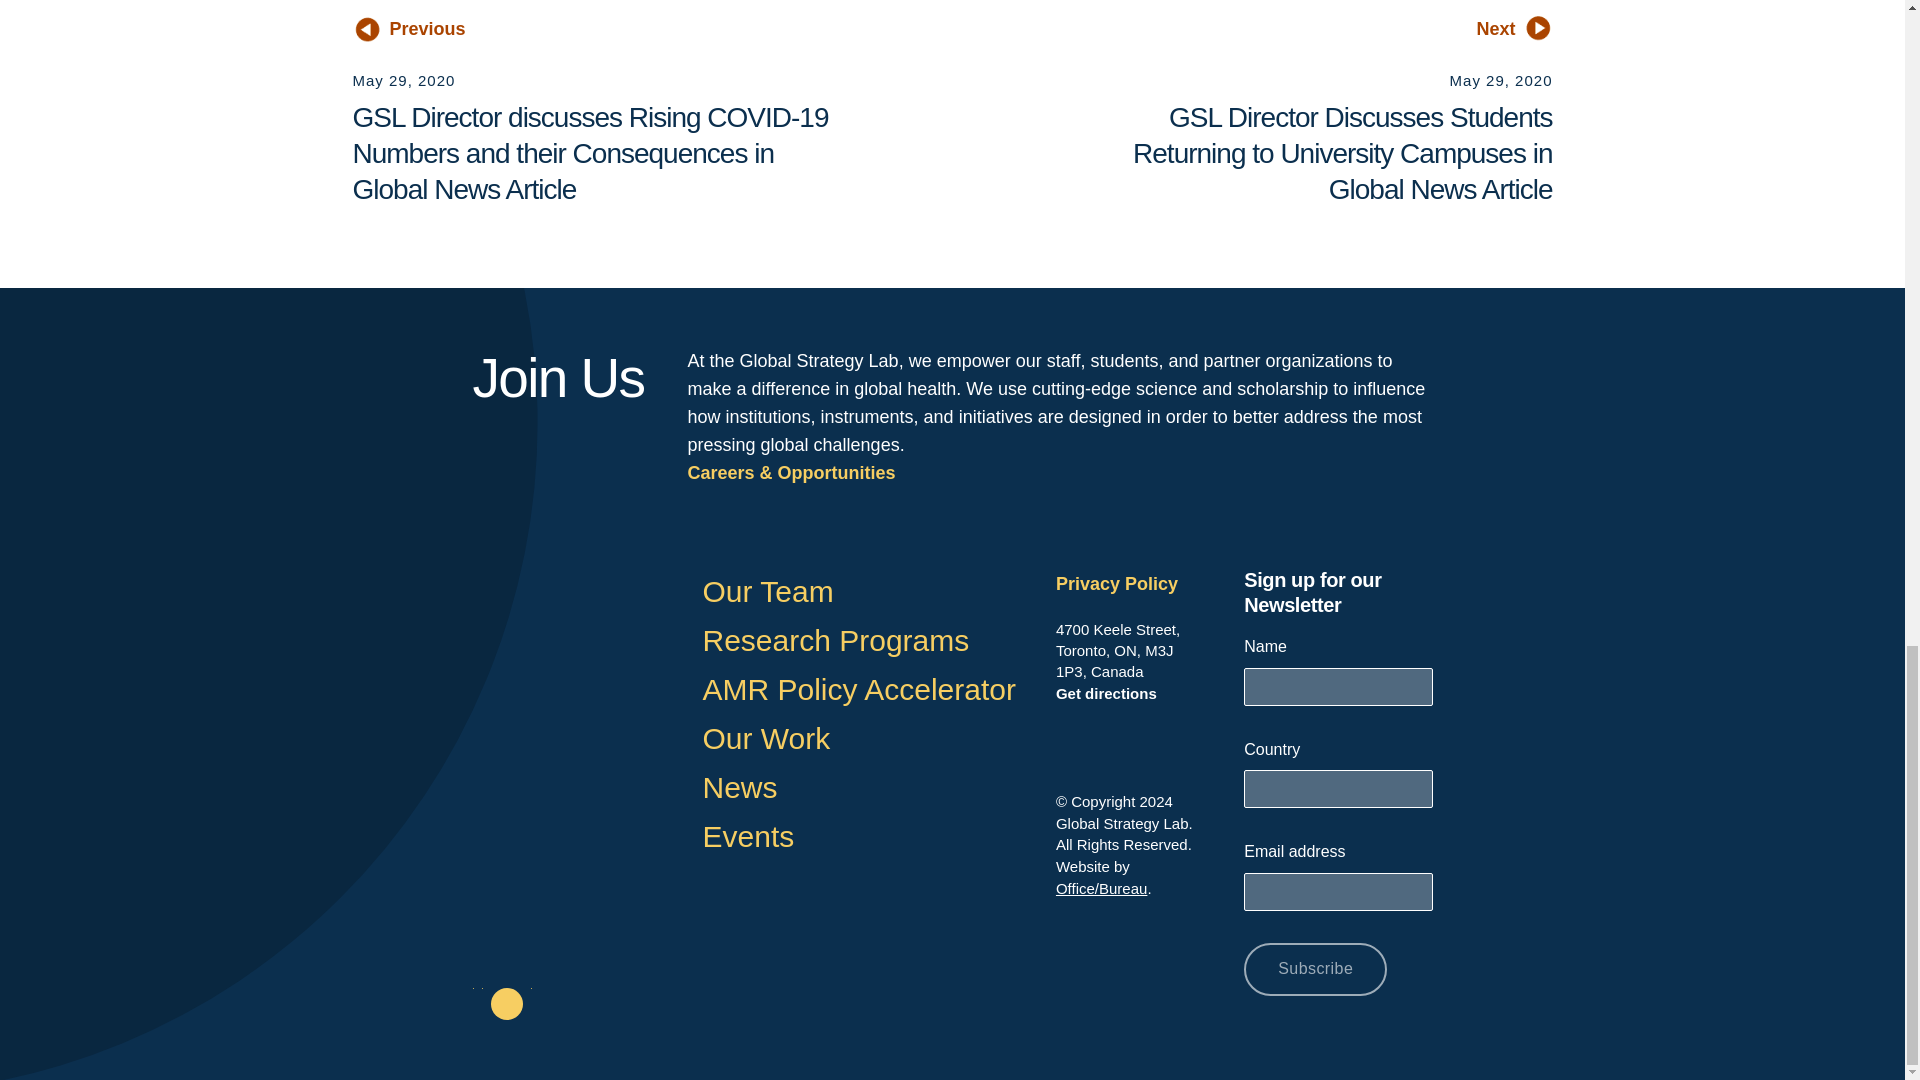 Image resolution: width=1920 pixels, height=1080 pixels. Describe the element at coordinates (506, 1004) in the screenshot. I see `X` at that location.